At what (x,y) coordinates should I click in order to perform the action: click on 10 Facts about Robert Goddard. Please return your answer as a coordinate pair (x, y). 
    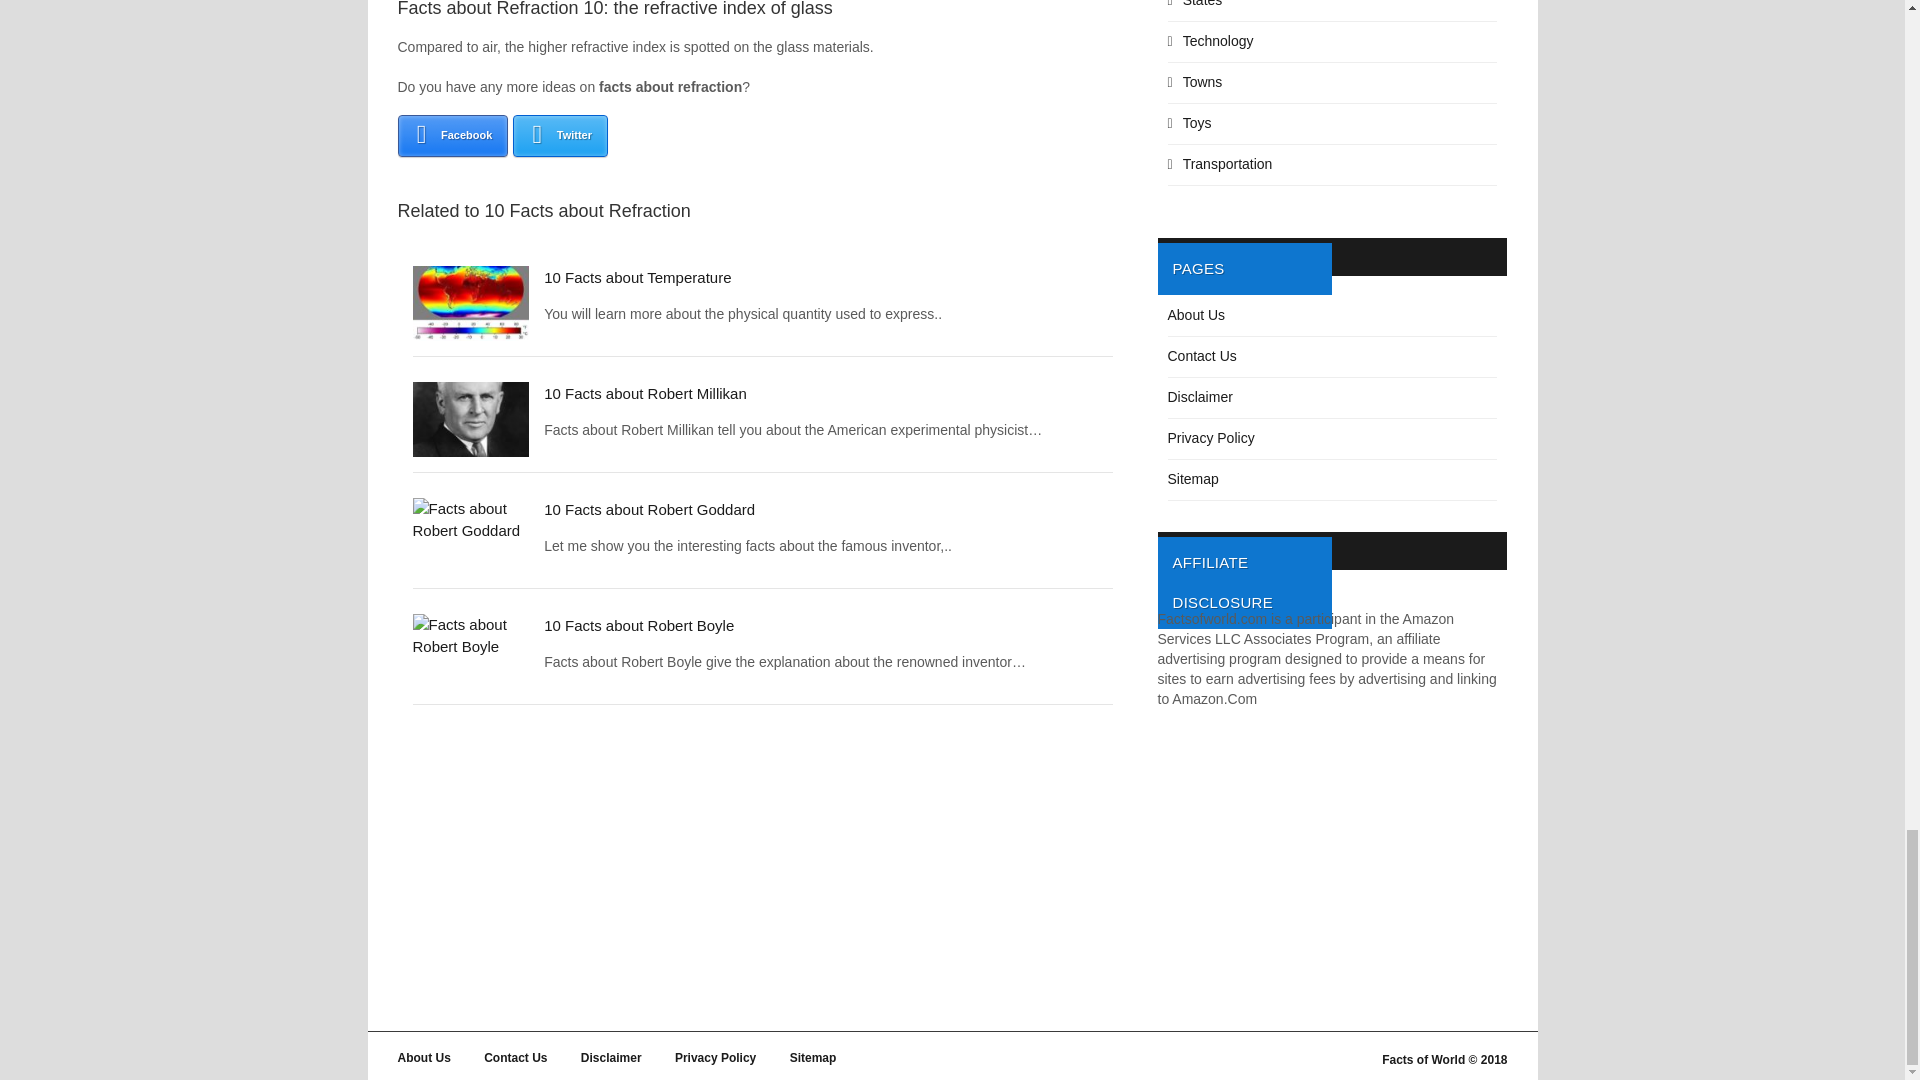
    Looking at the image, I should click on (648, 510).